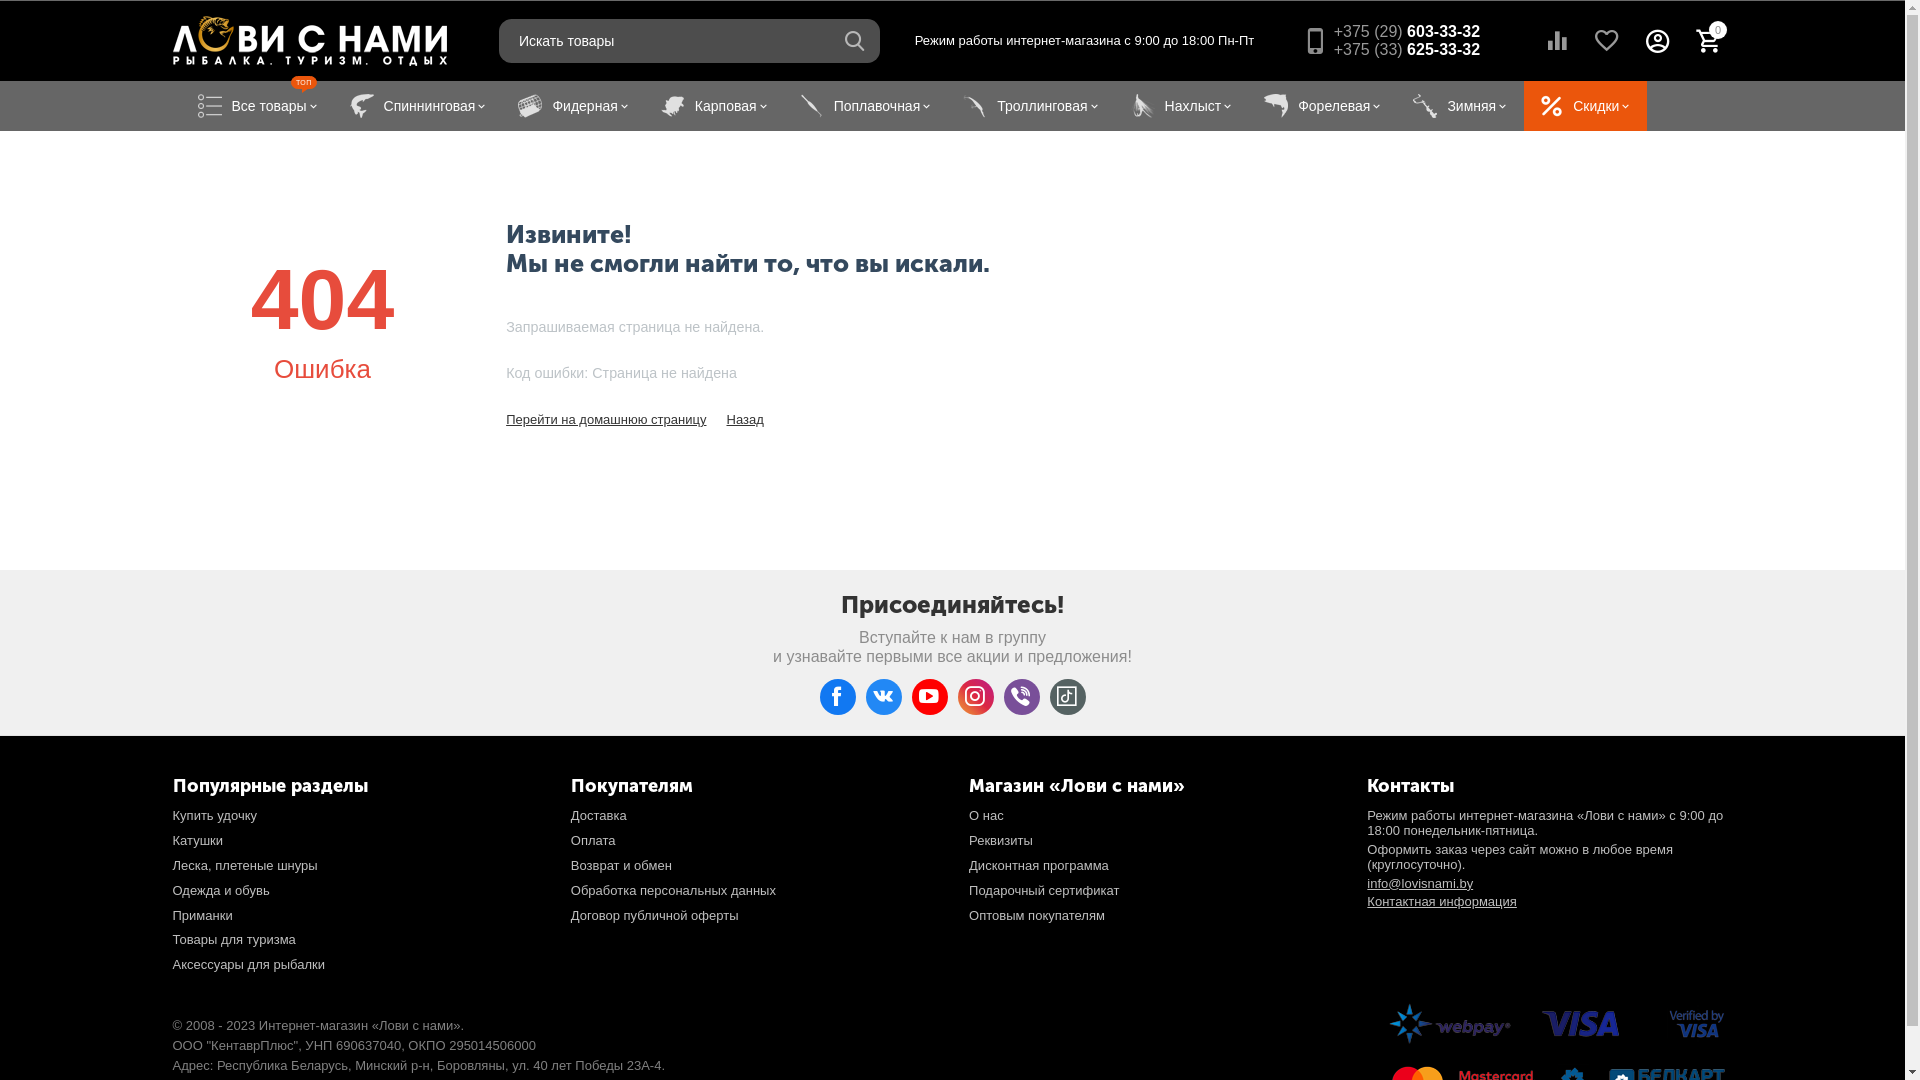 The height and width of the screenshot is (1080, 1920). I want to click on +375 (29) 603-33-32, so click(1407, 32).